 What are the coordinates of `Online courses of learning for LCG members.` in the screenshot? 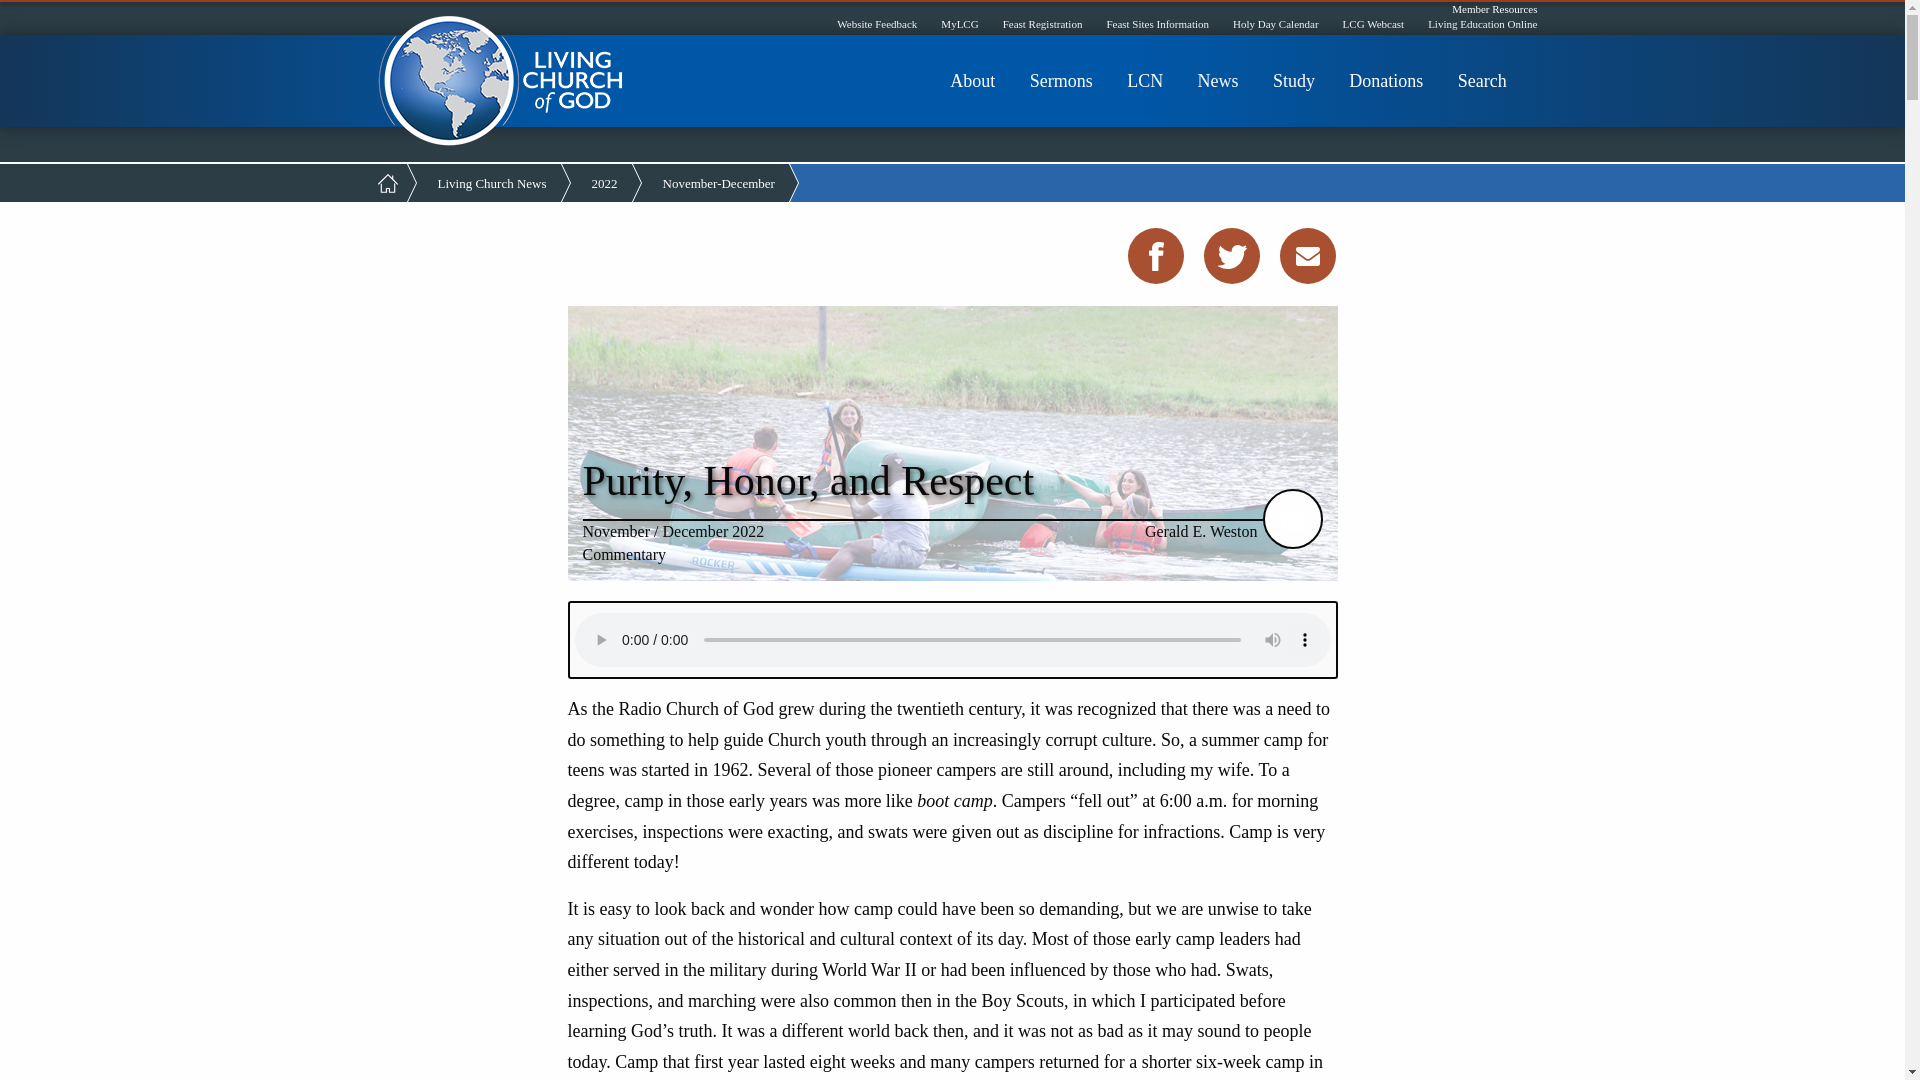 It's located at (1482, 24).